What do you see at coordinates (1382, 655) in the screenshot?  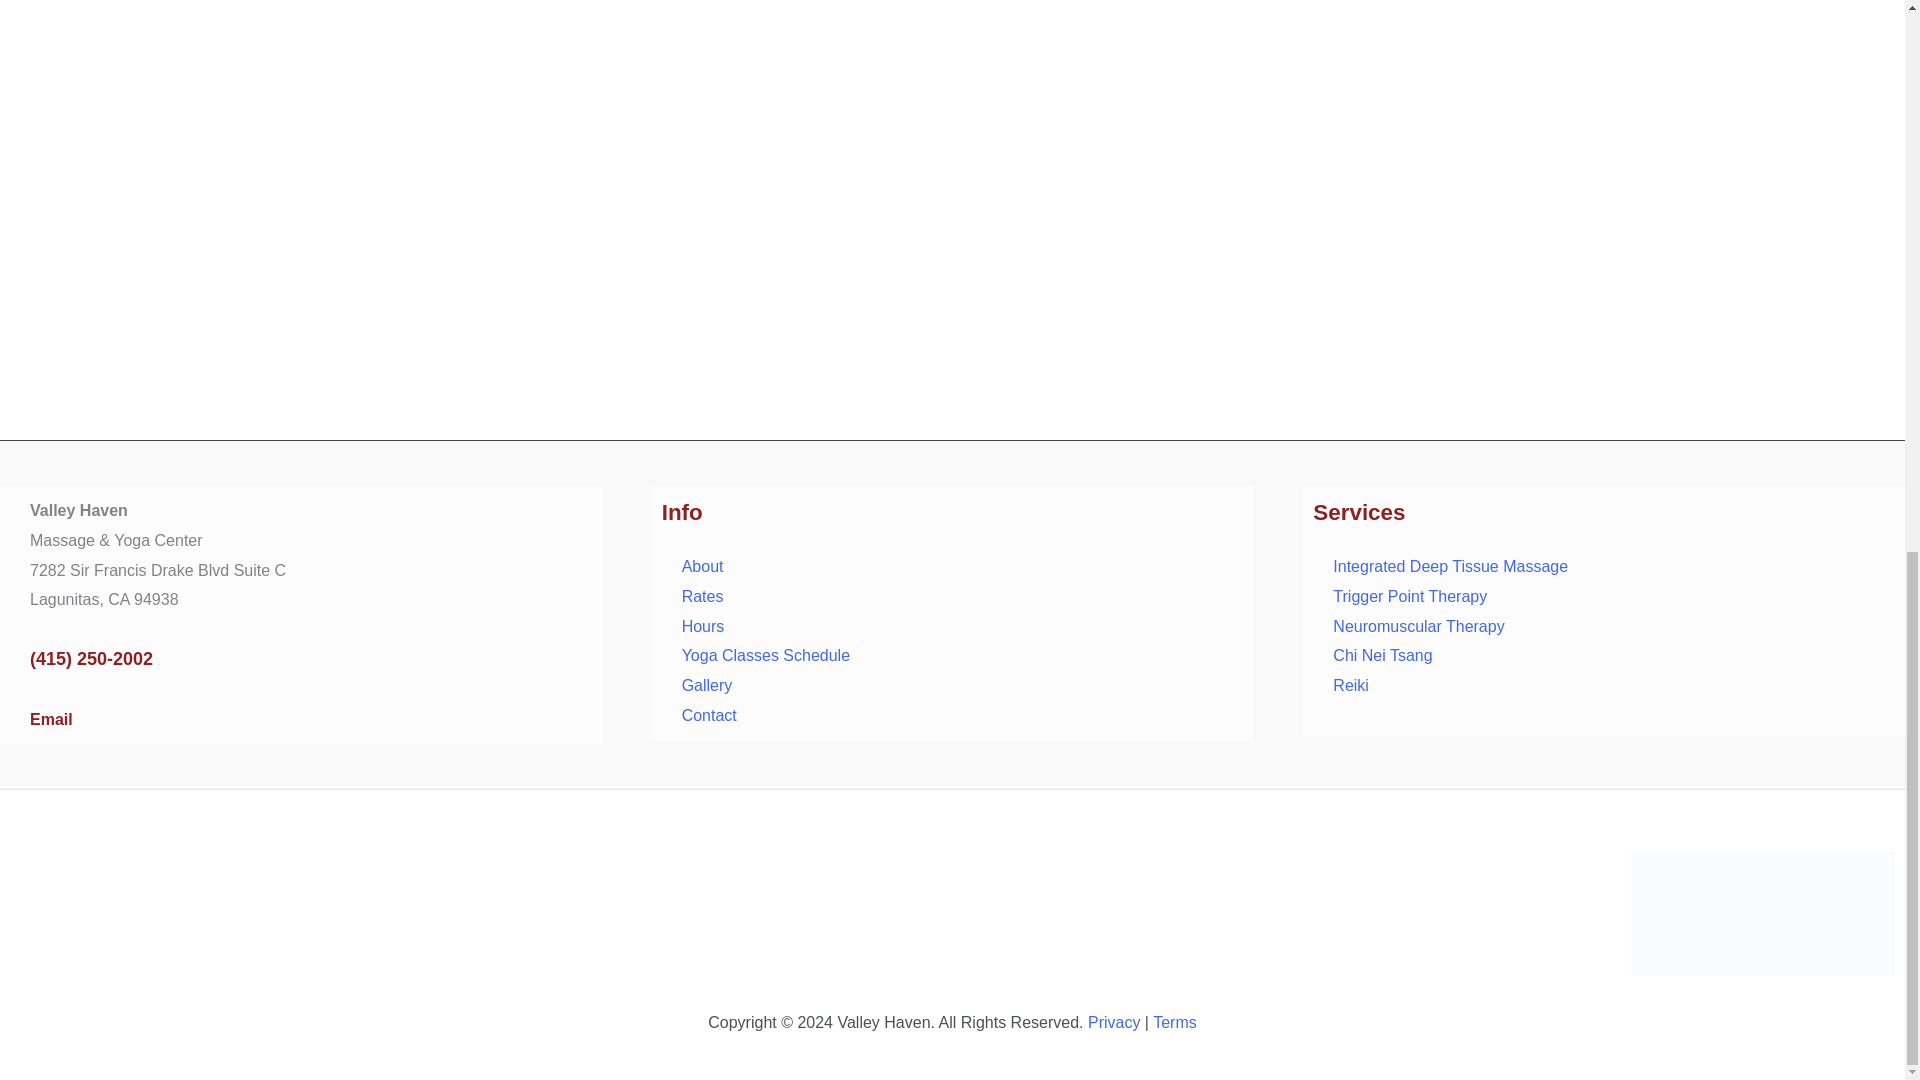 I see `Chi Nei Tsang` at bounding box center [1382, 655].